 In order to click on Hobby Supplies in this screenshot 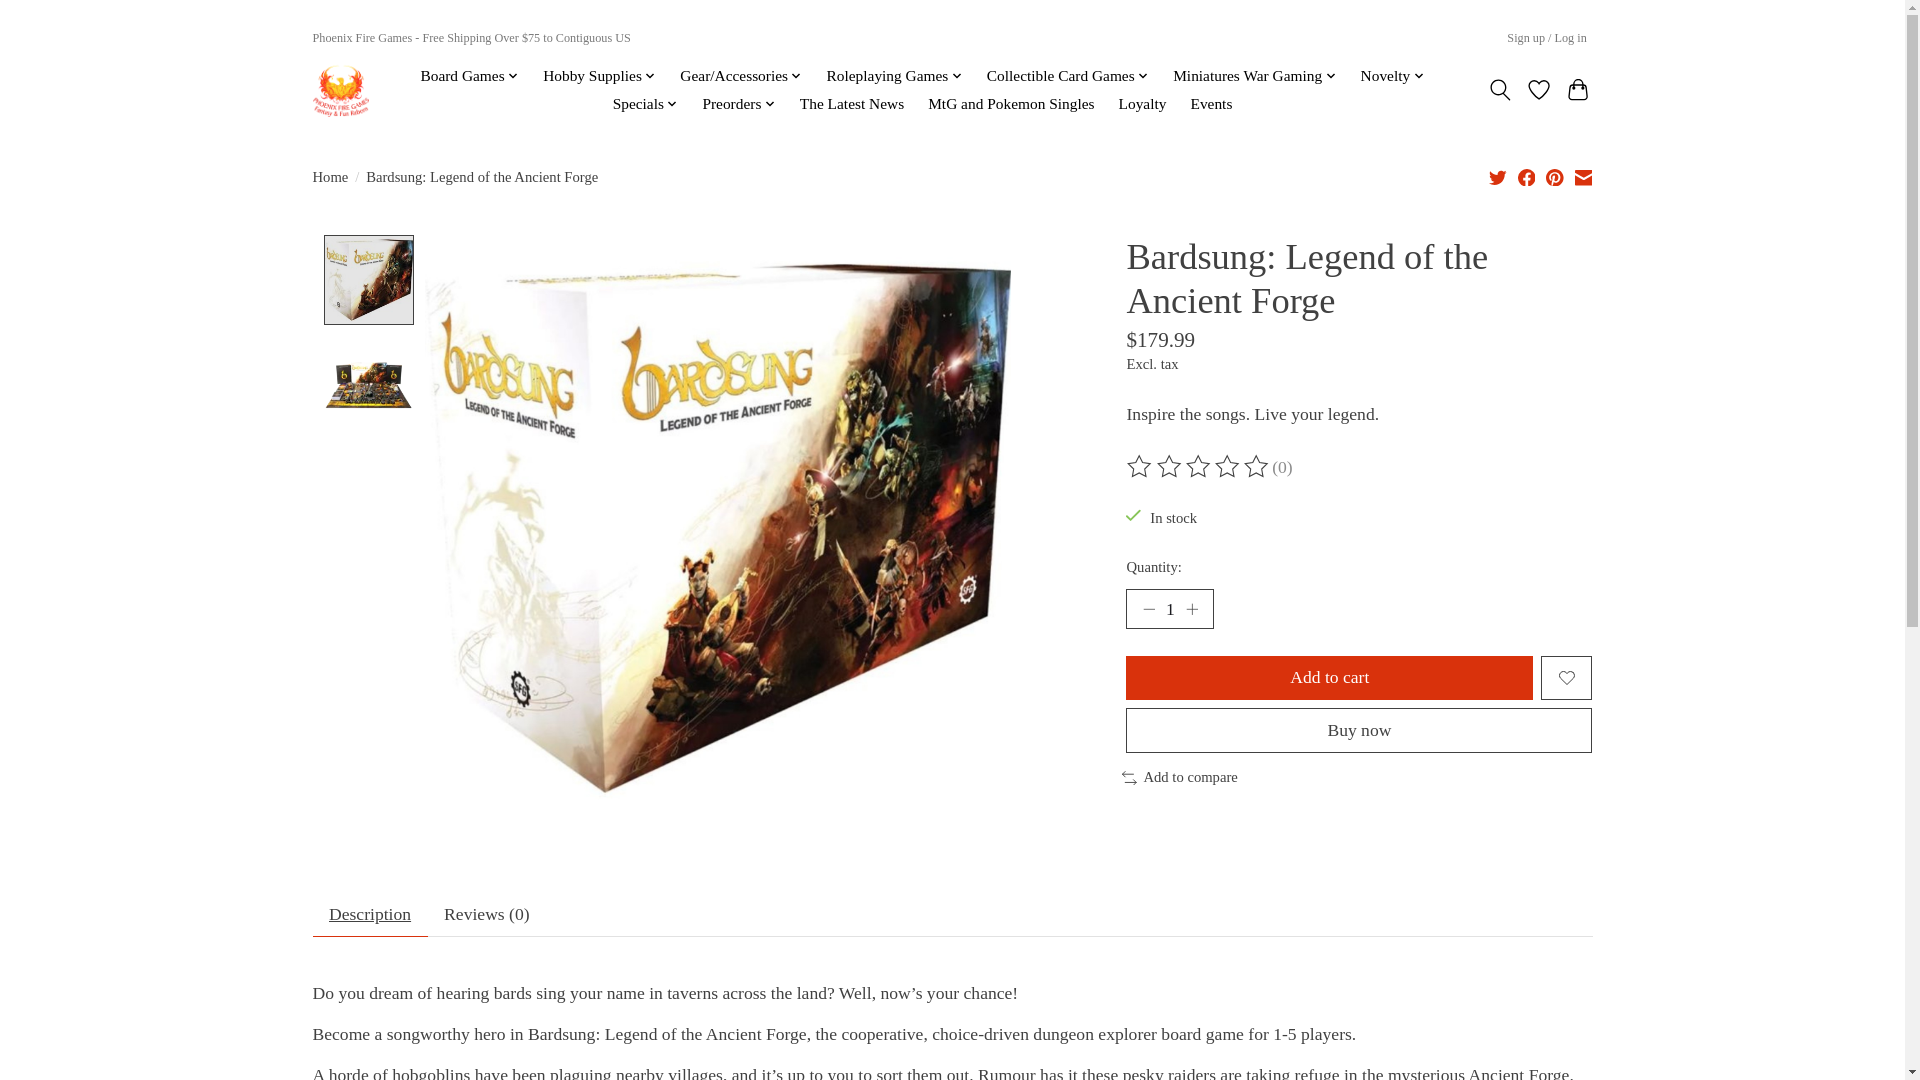, I will do `click(600, 75)`.